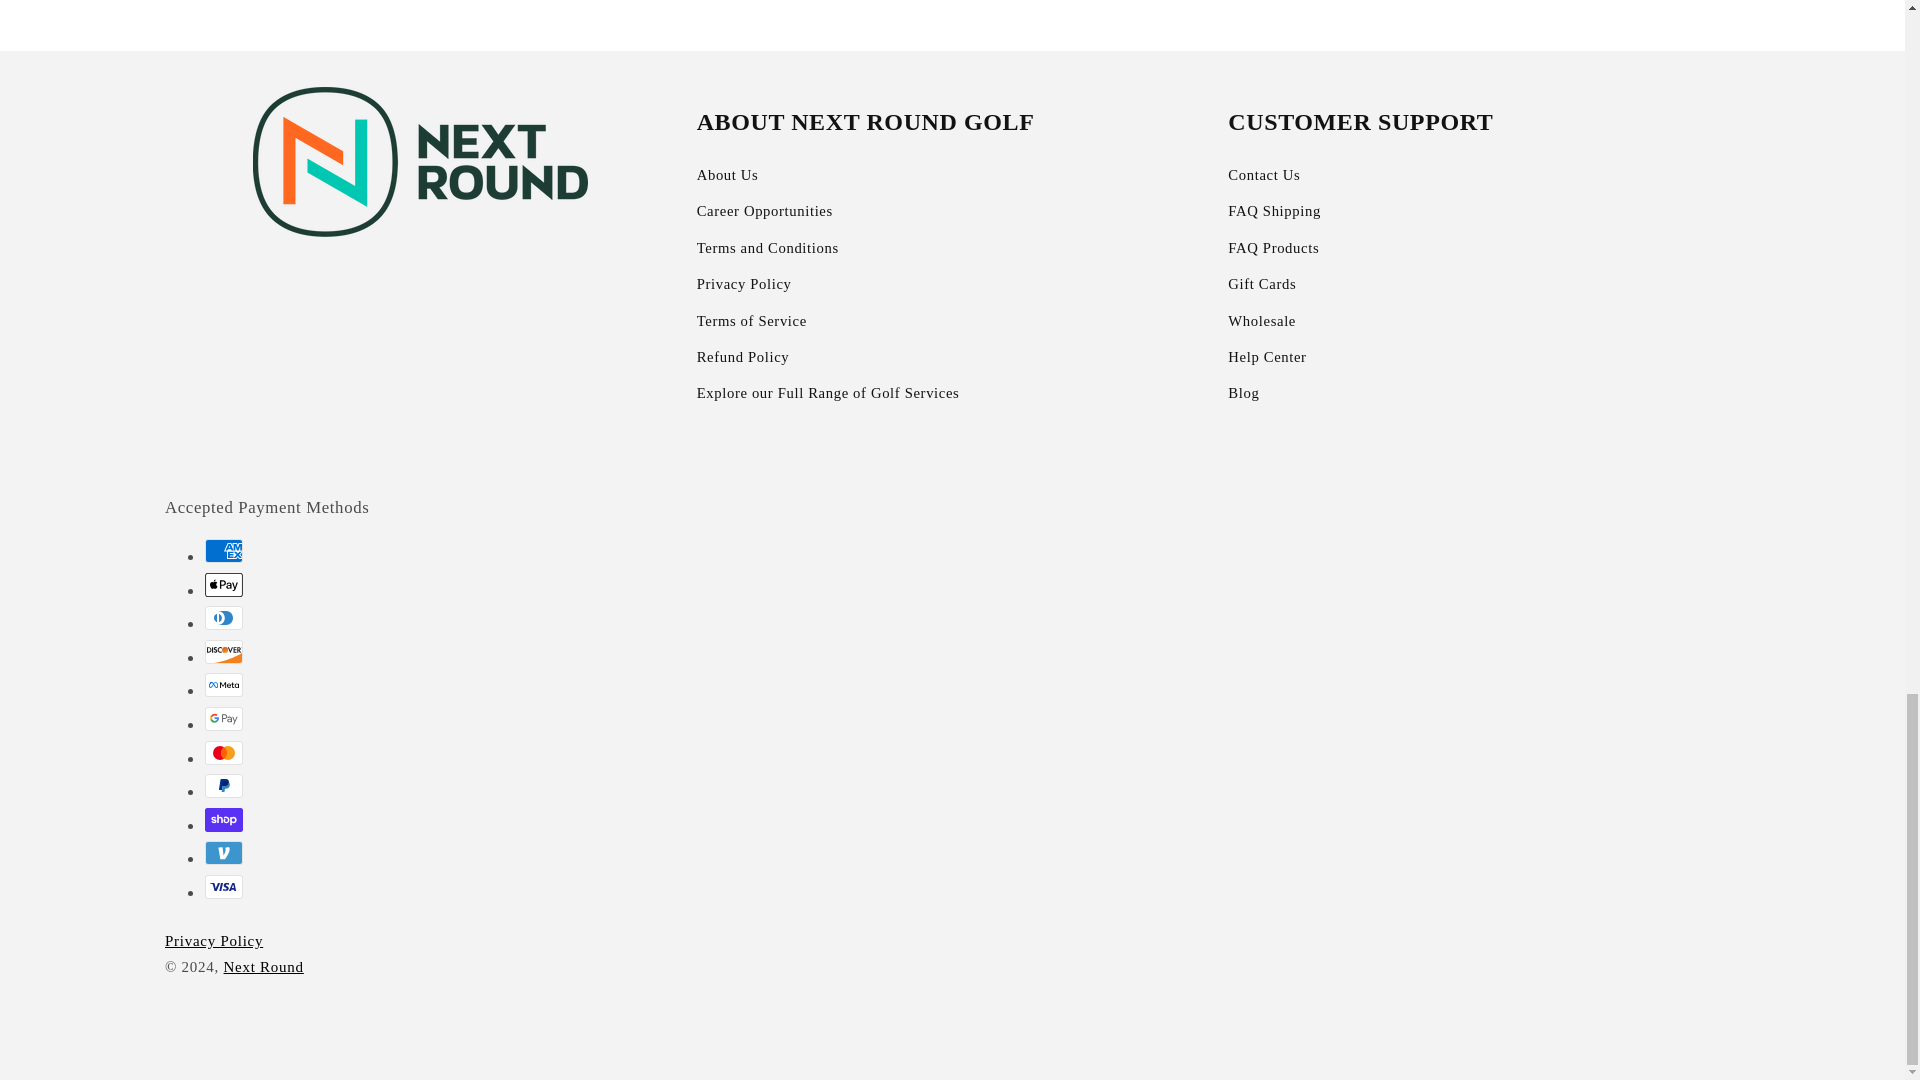 The height and width of the screenshot is (1080, 1920). I want to click on American Express, so click(224, 550).